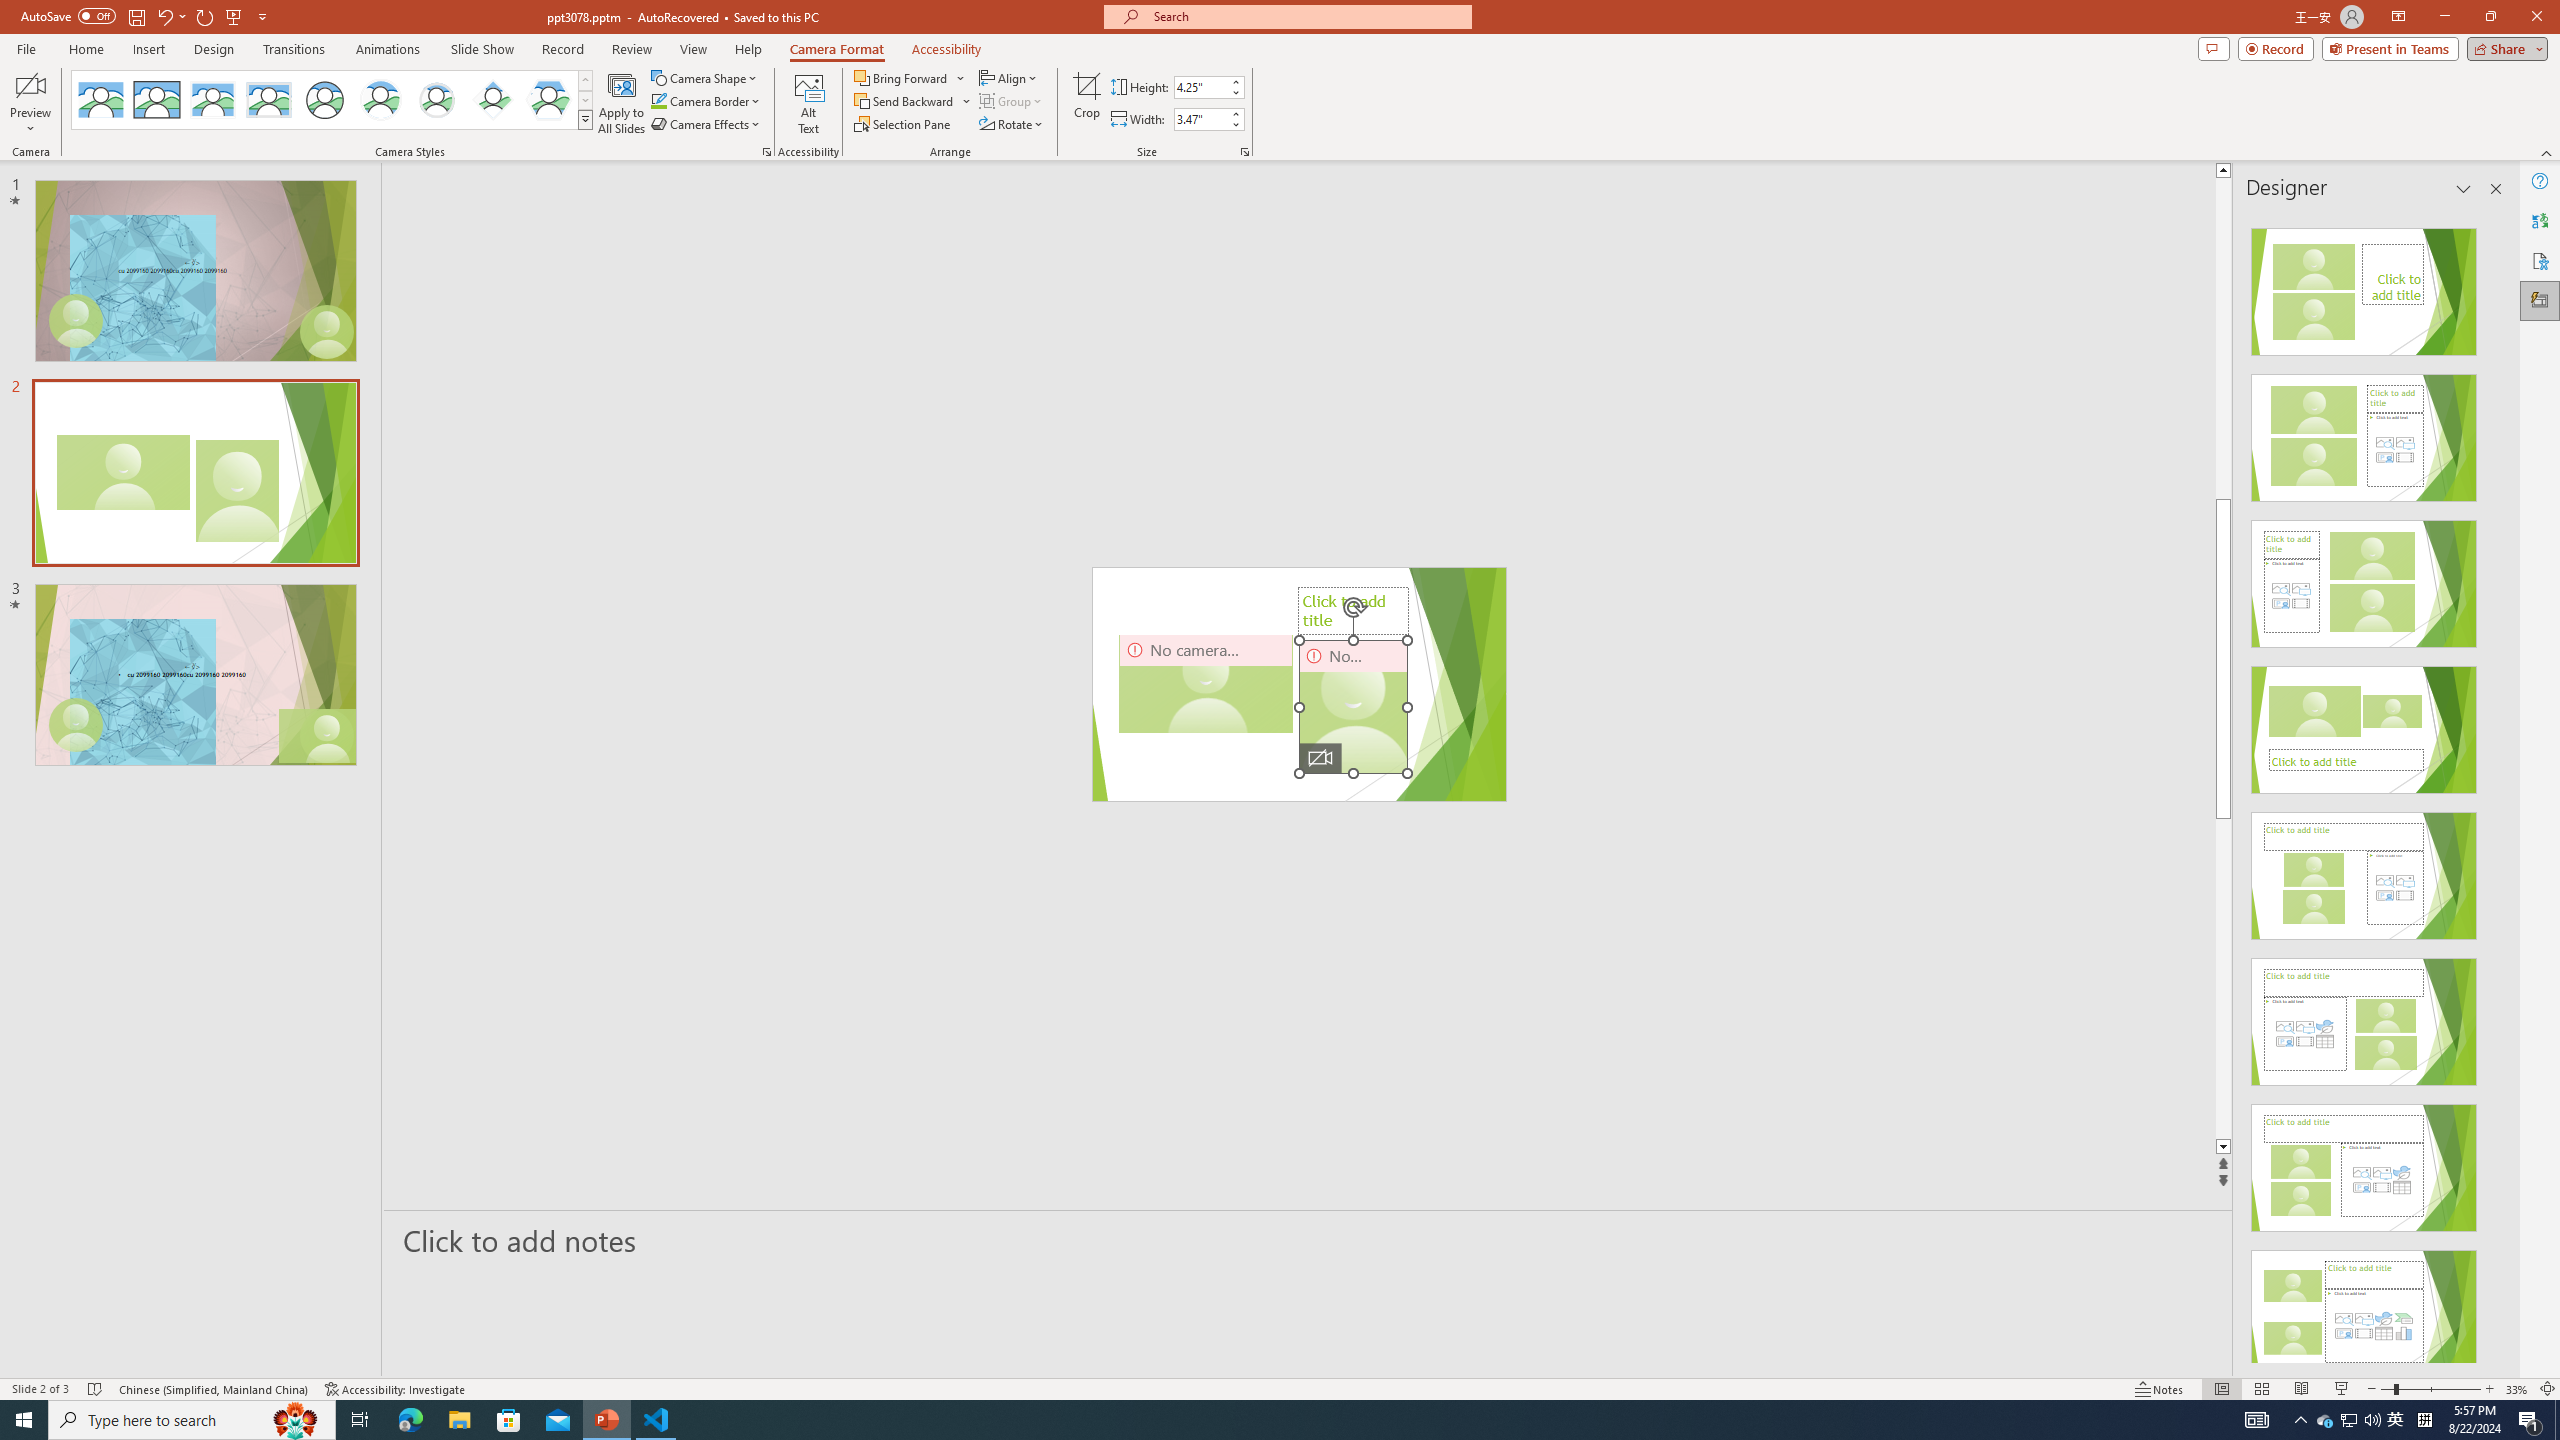  I want to click on Align, so click(1010, 78).